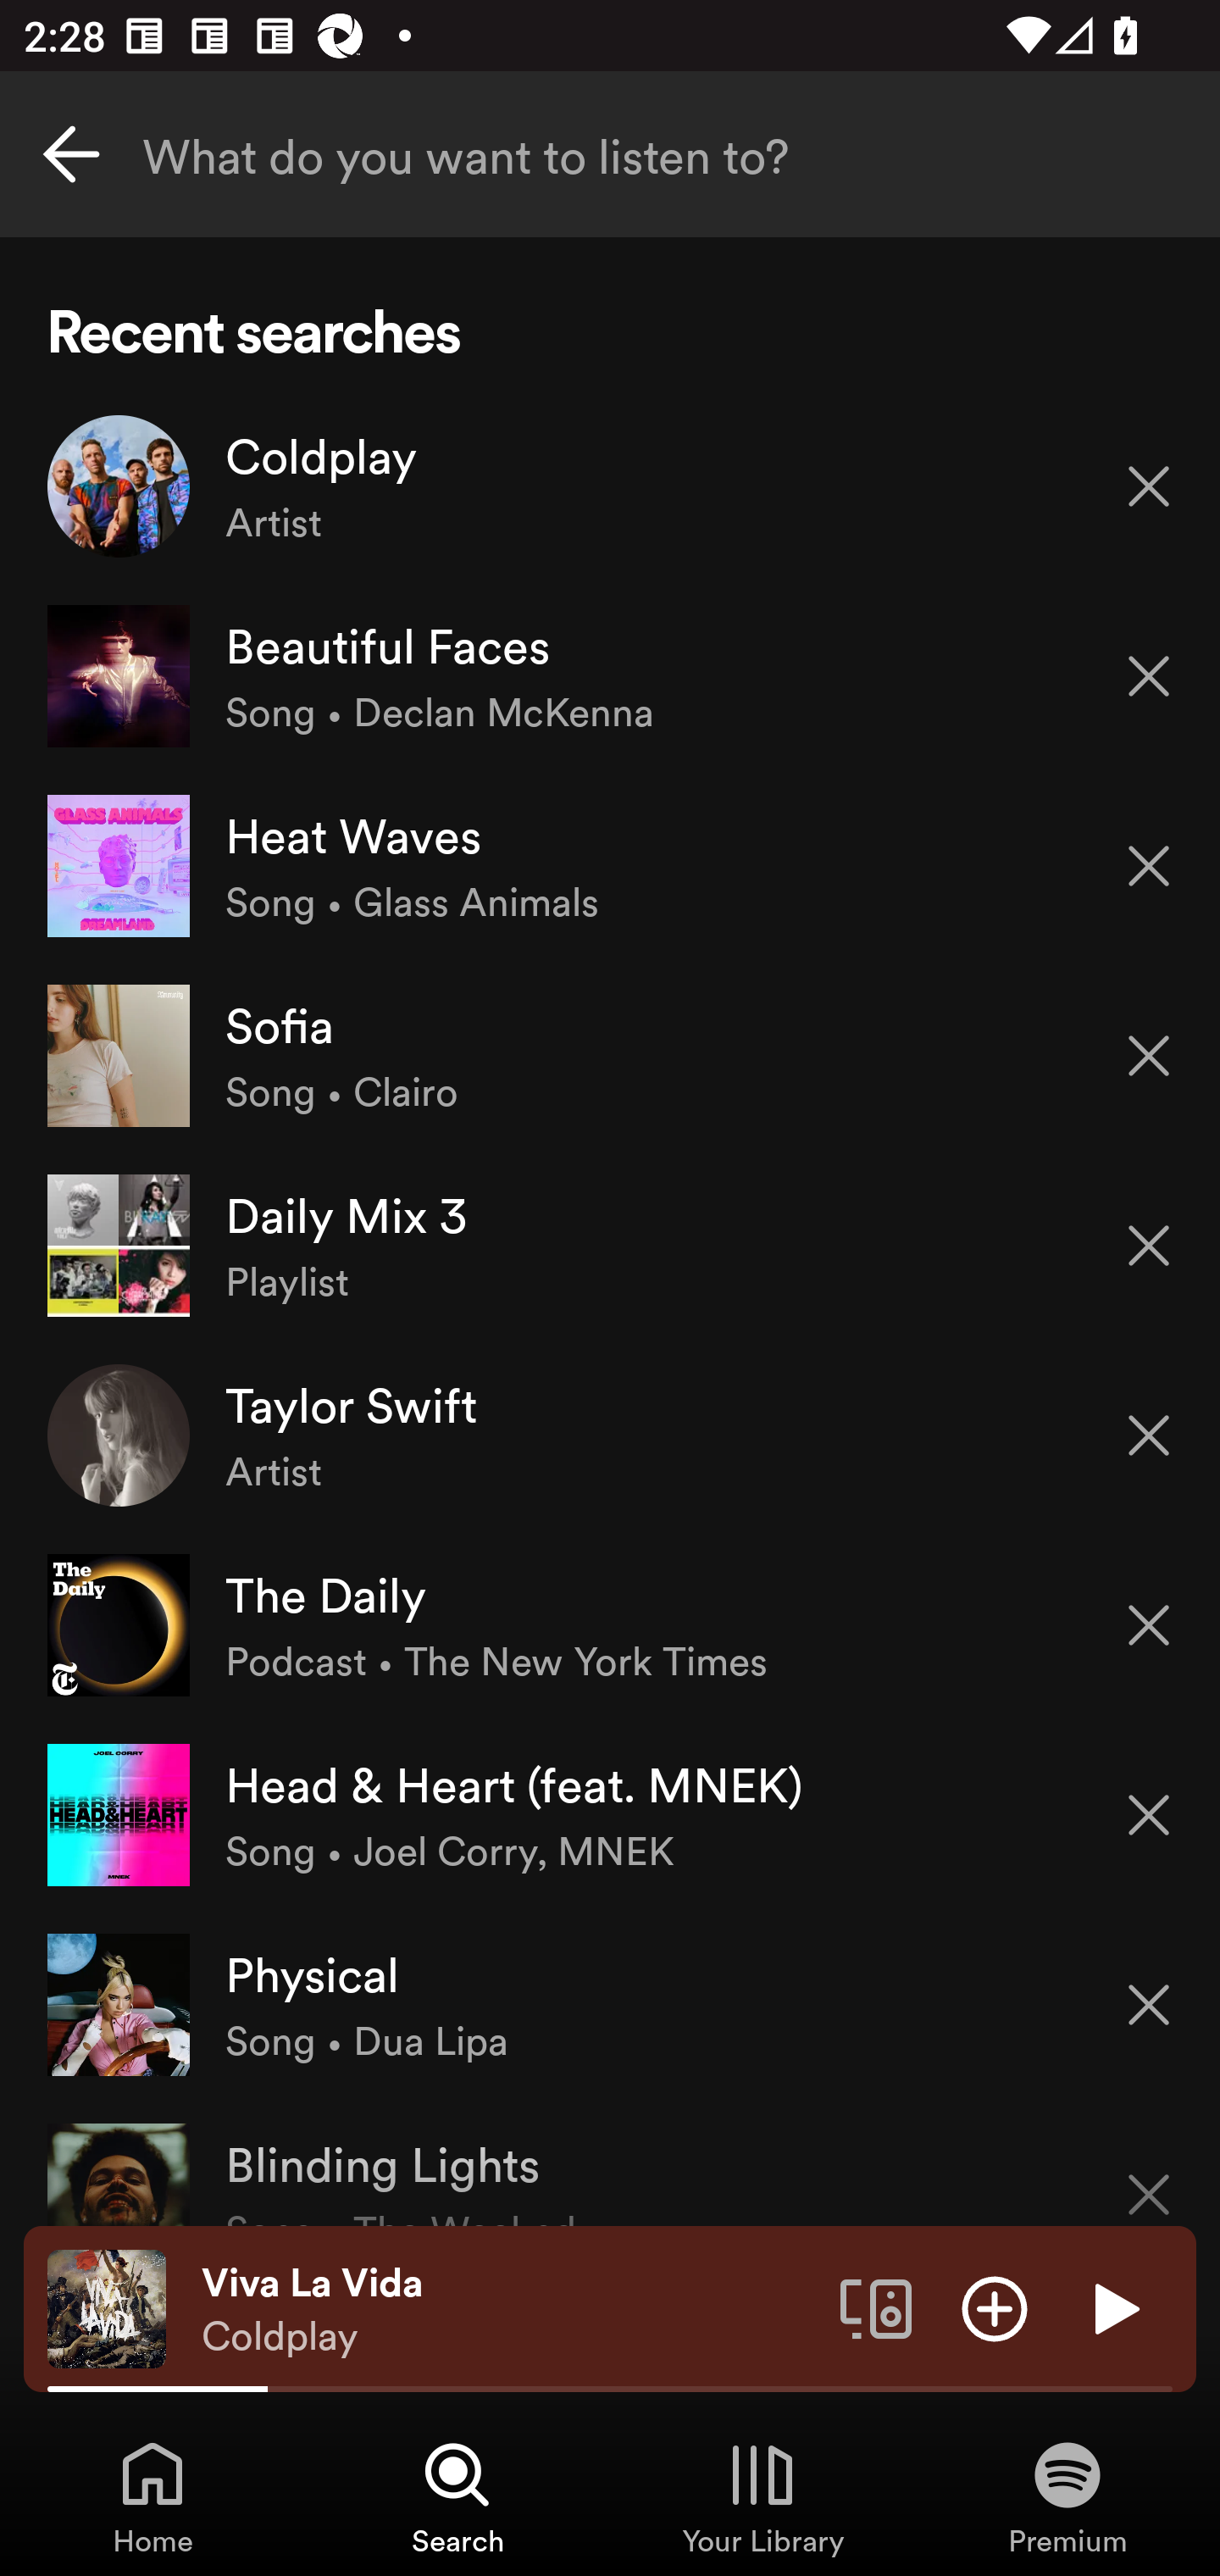  What do you see at coordinates (1149, 676) in the screenshot?
I see `Remove` at bounding box center [1149, 676].